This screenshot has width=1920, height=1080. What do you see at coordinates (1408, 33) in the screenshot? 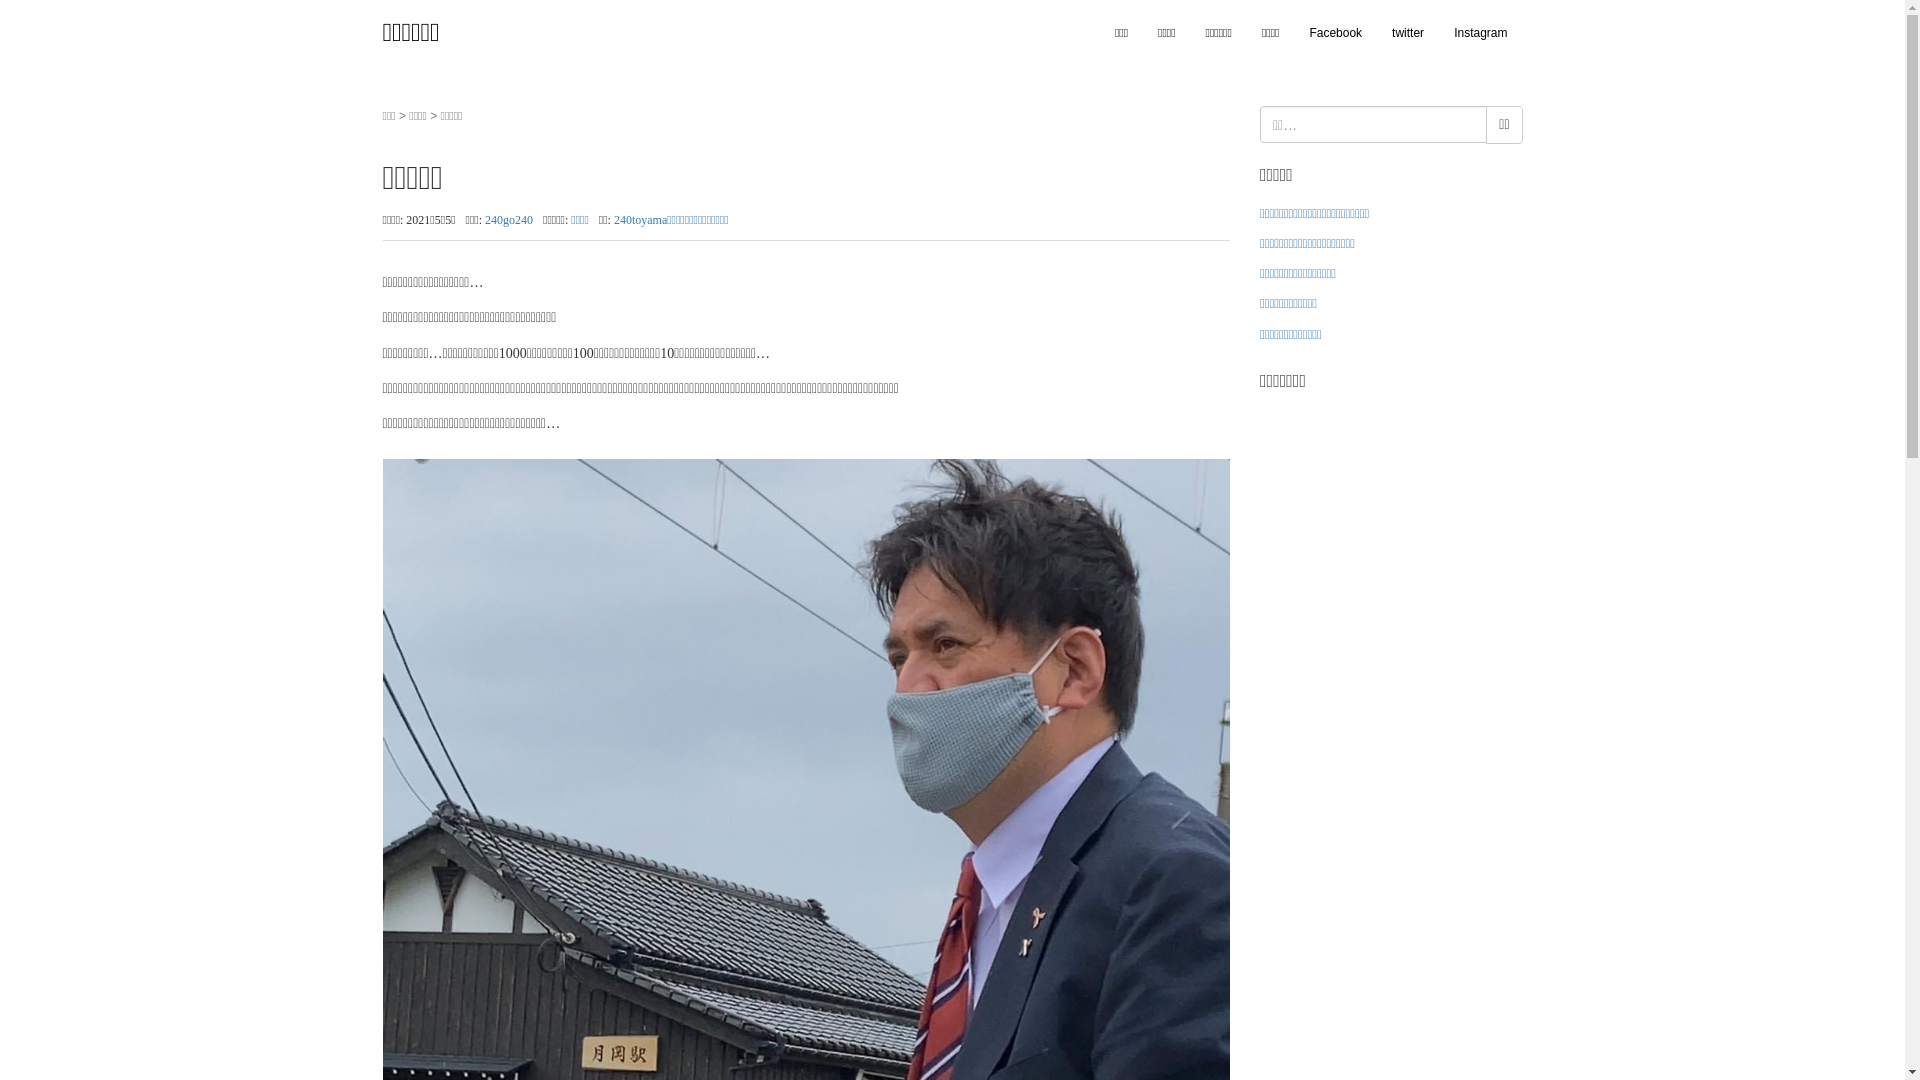
I see `twitter` at bounding box center [1408, 33].